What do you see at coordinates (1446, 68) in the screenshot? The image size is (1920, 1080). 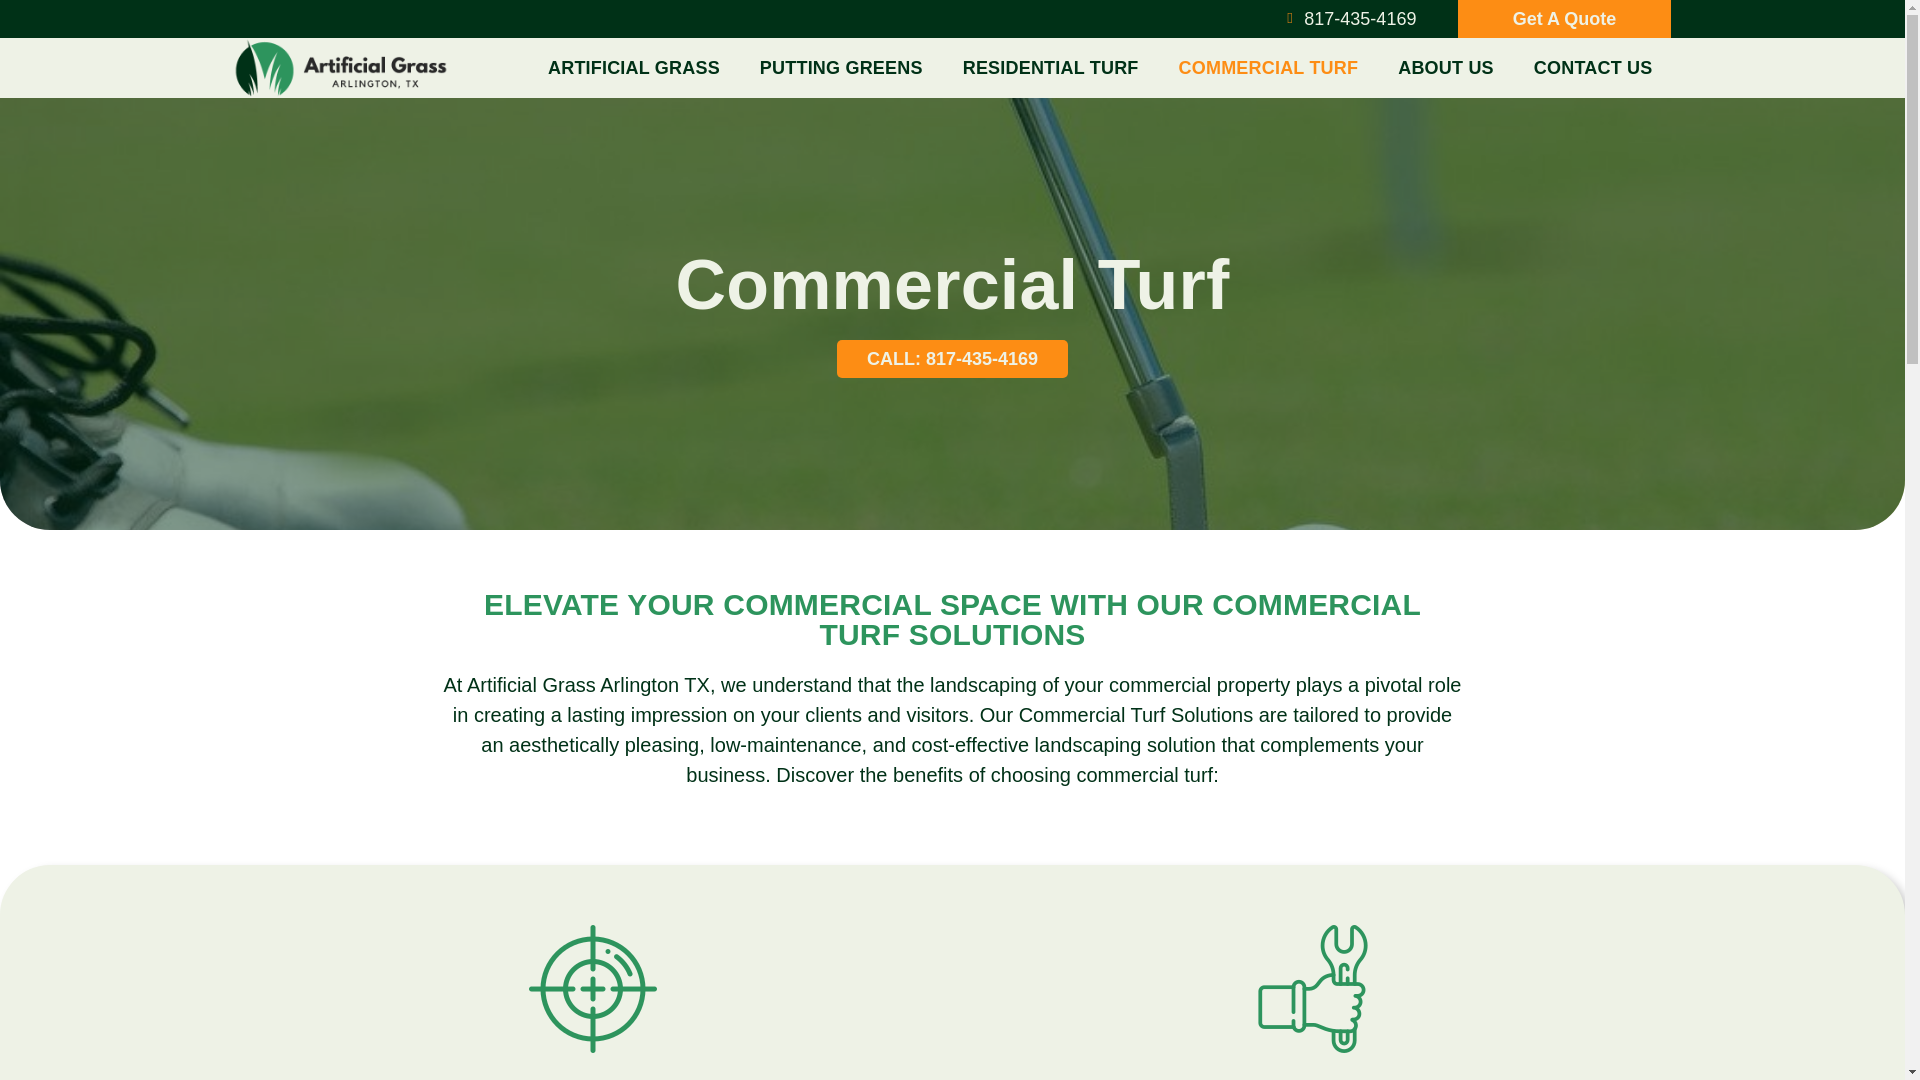 I see `ABOUT US` at bounding box center [1446, 68].